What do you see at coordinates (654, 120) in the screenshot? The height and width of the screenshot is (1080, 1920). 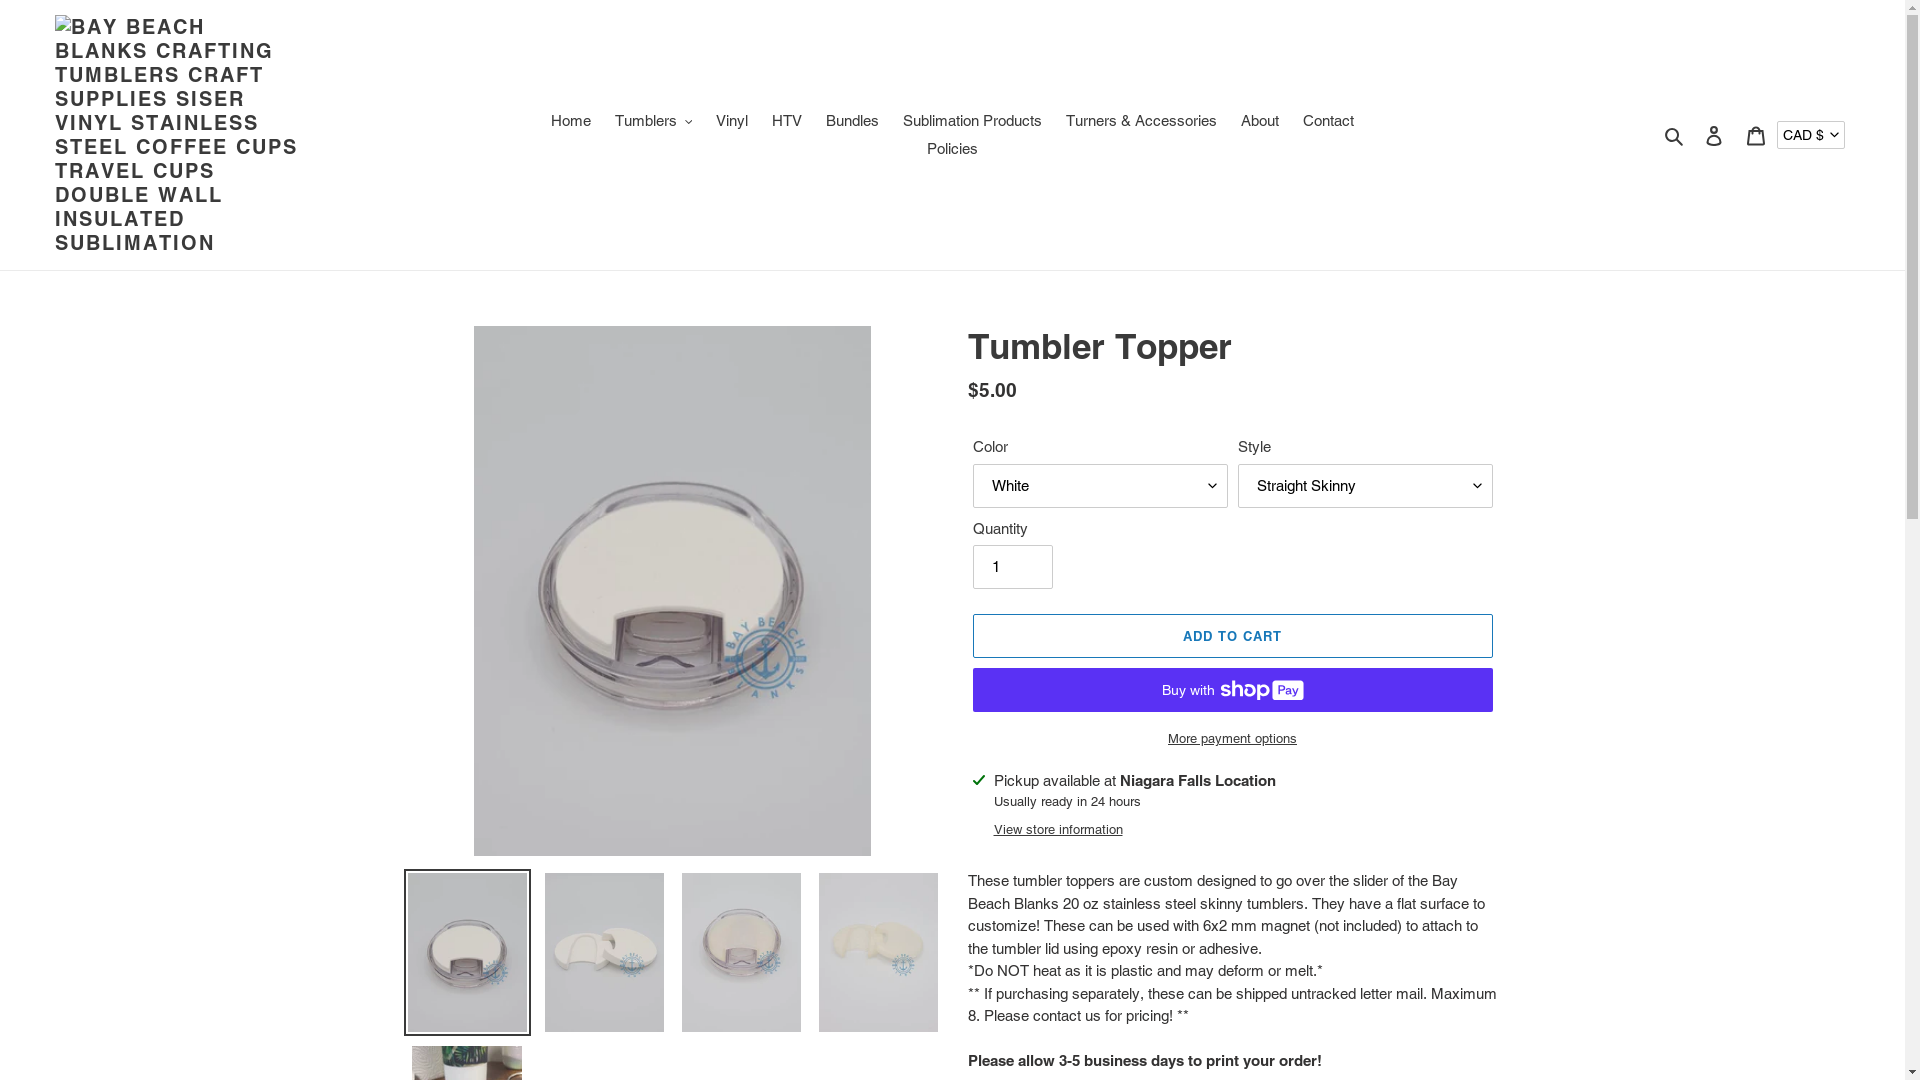 I see `Tumblers` at bounding box center [654, 120].